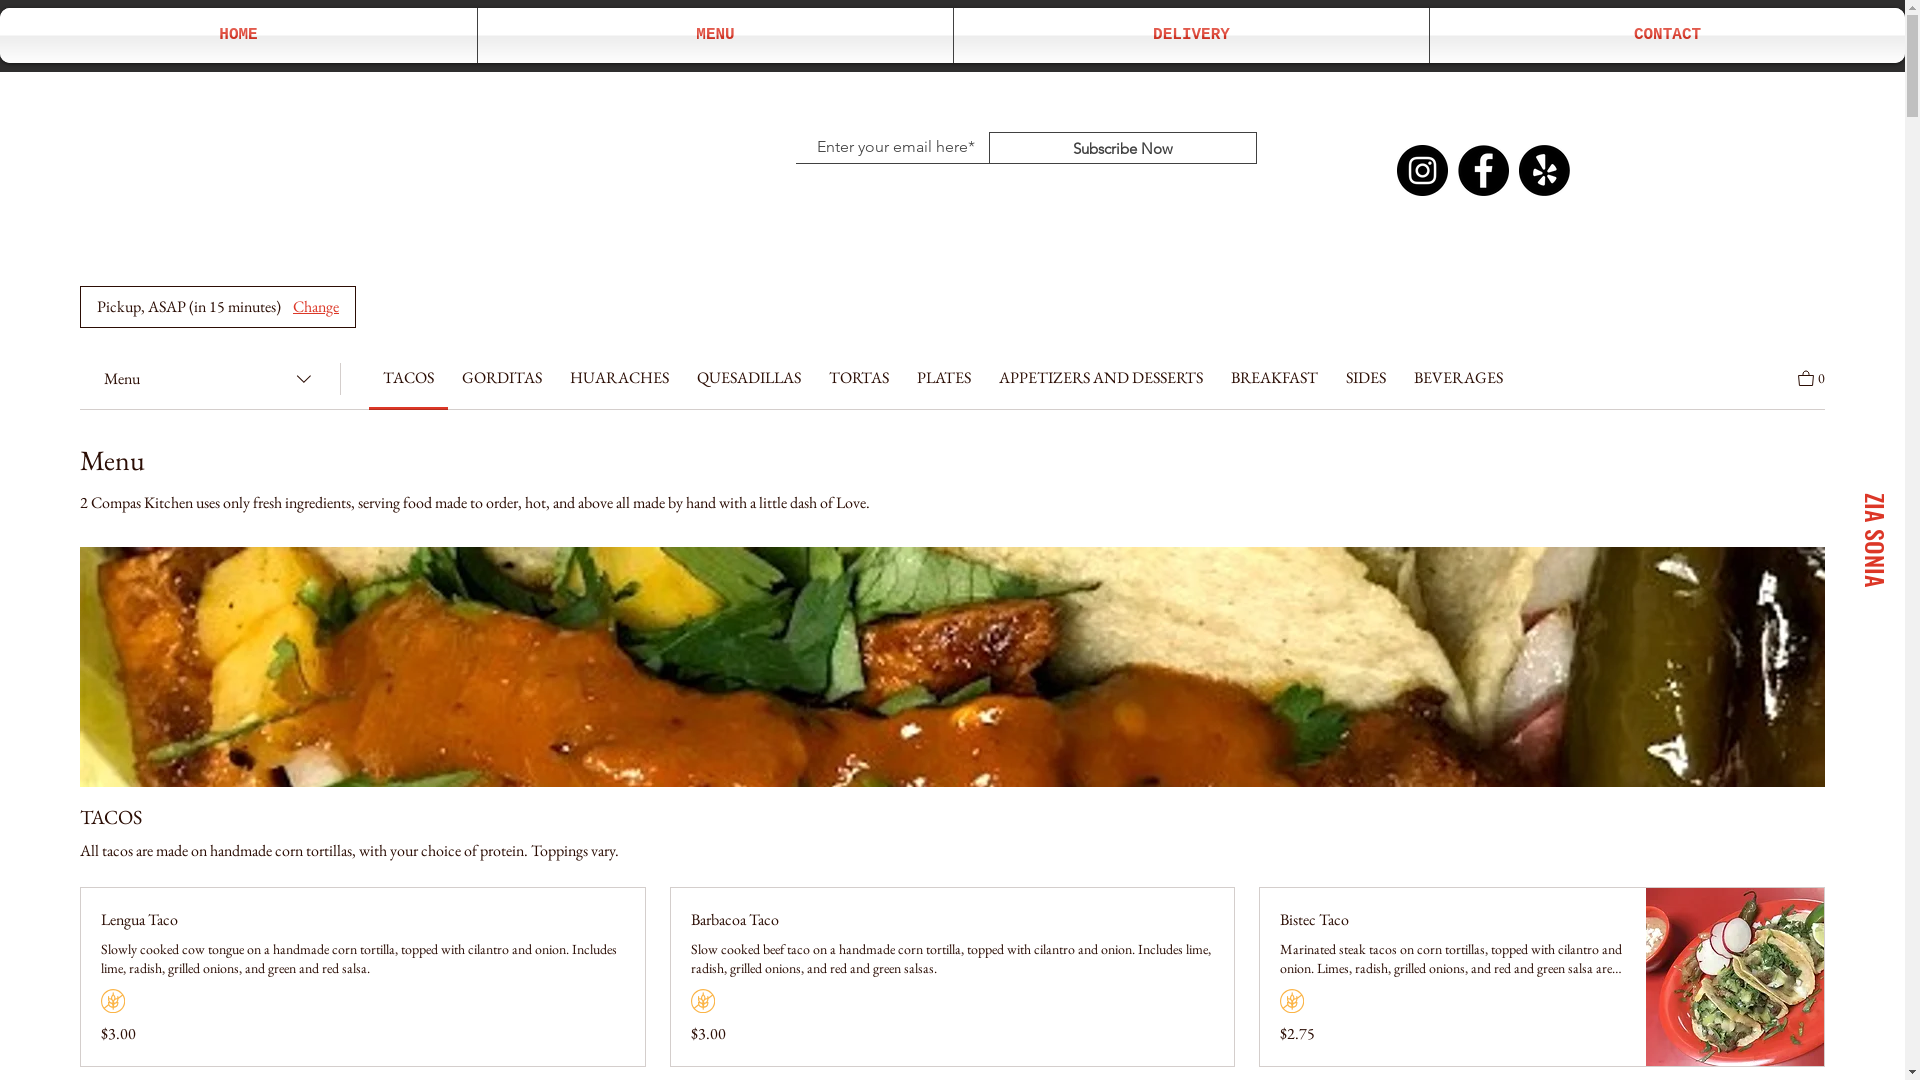 The width and height of the screenshot is (1920, 1080). What do you see at coordinates (1812, 376) in the screenshot?
I see `0` at bounding box center [1812, 376].